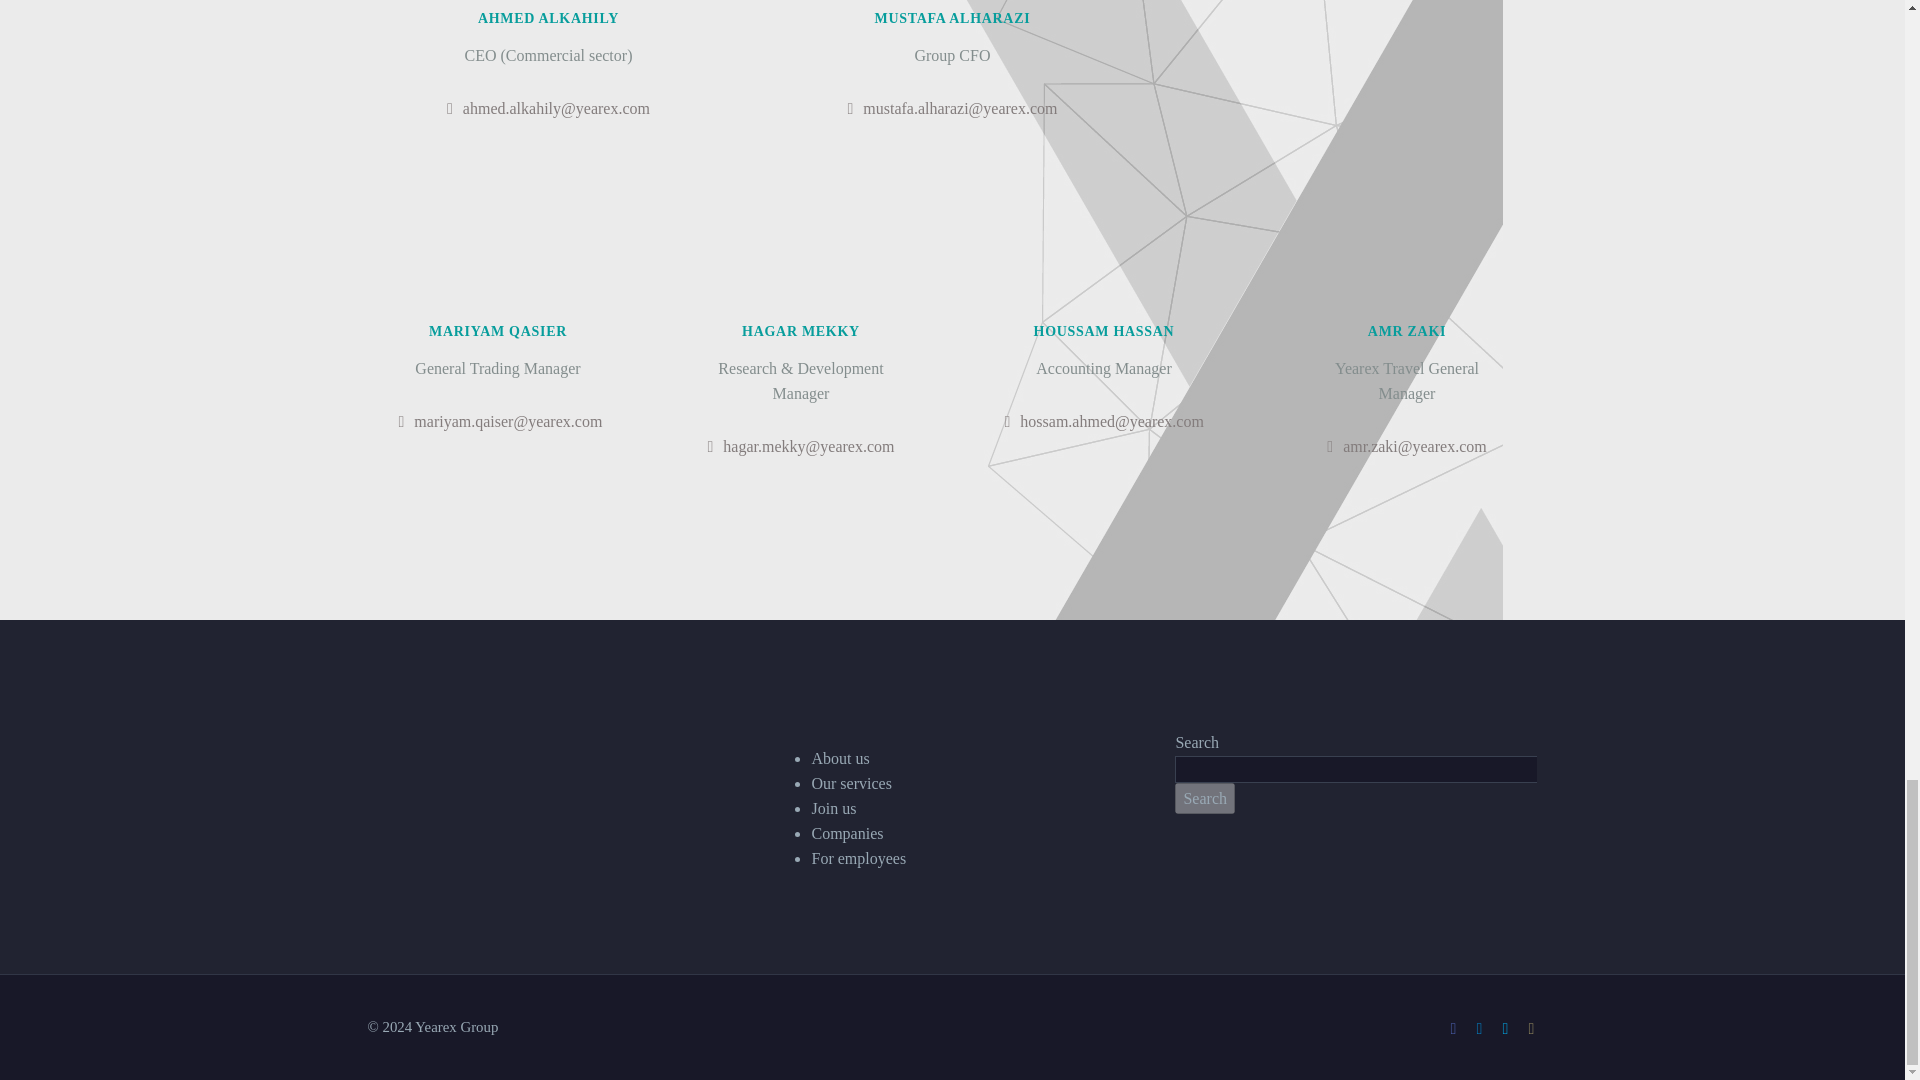  I want to click on LinkedIn, so click(1480, 1028).